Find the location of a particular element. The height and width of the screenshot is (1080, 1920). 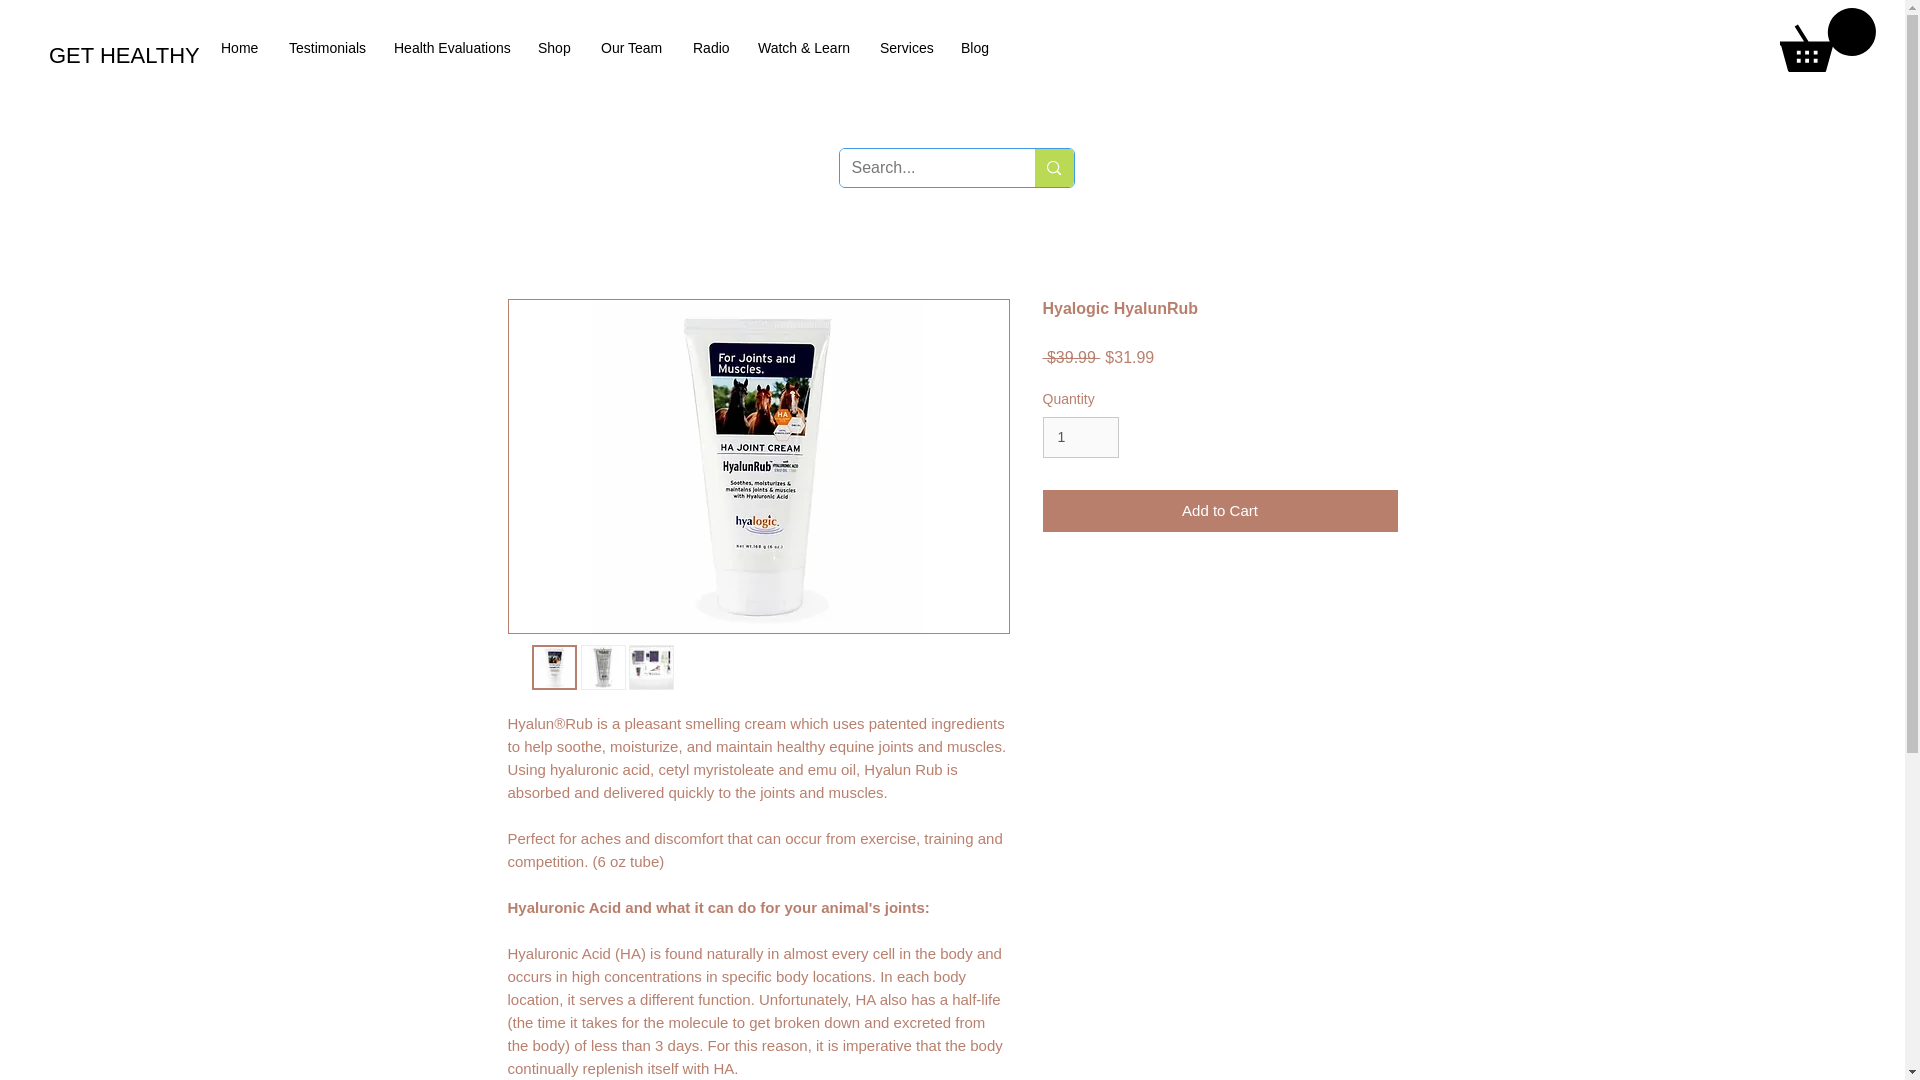

GET HEALTHY is located at coordinates (200, 56).